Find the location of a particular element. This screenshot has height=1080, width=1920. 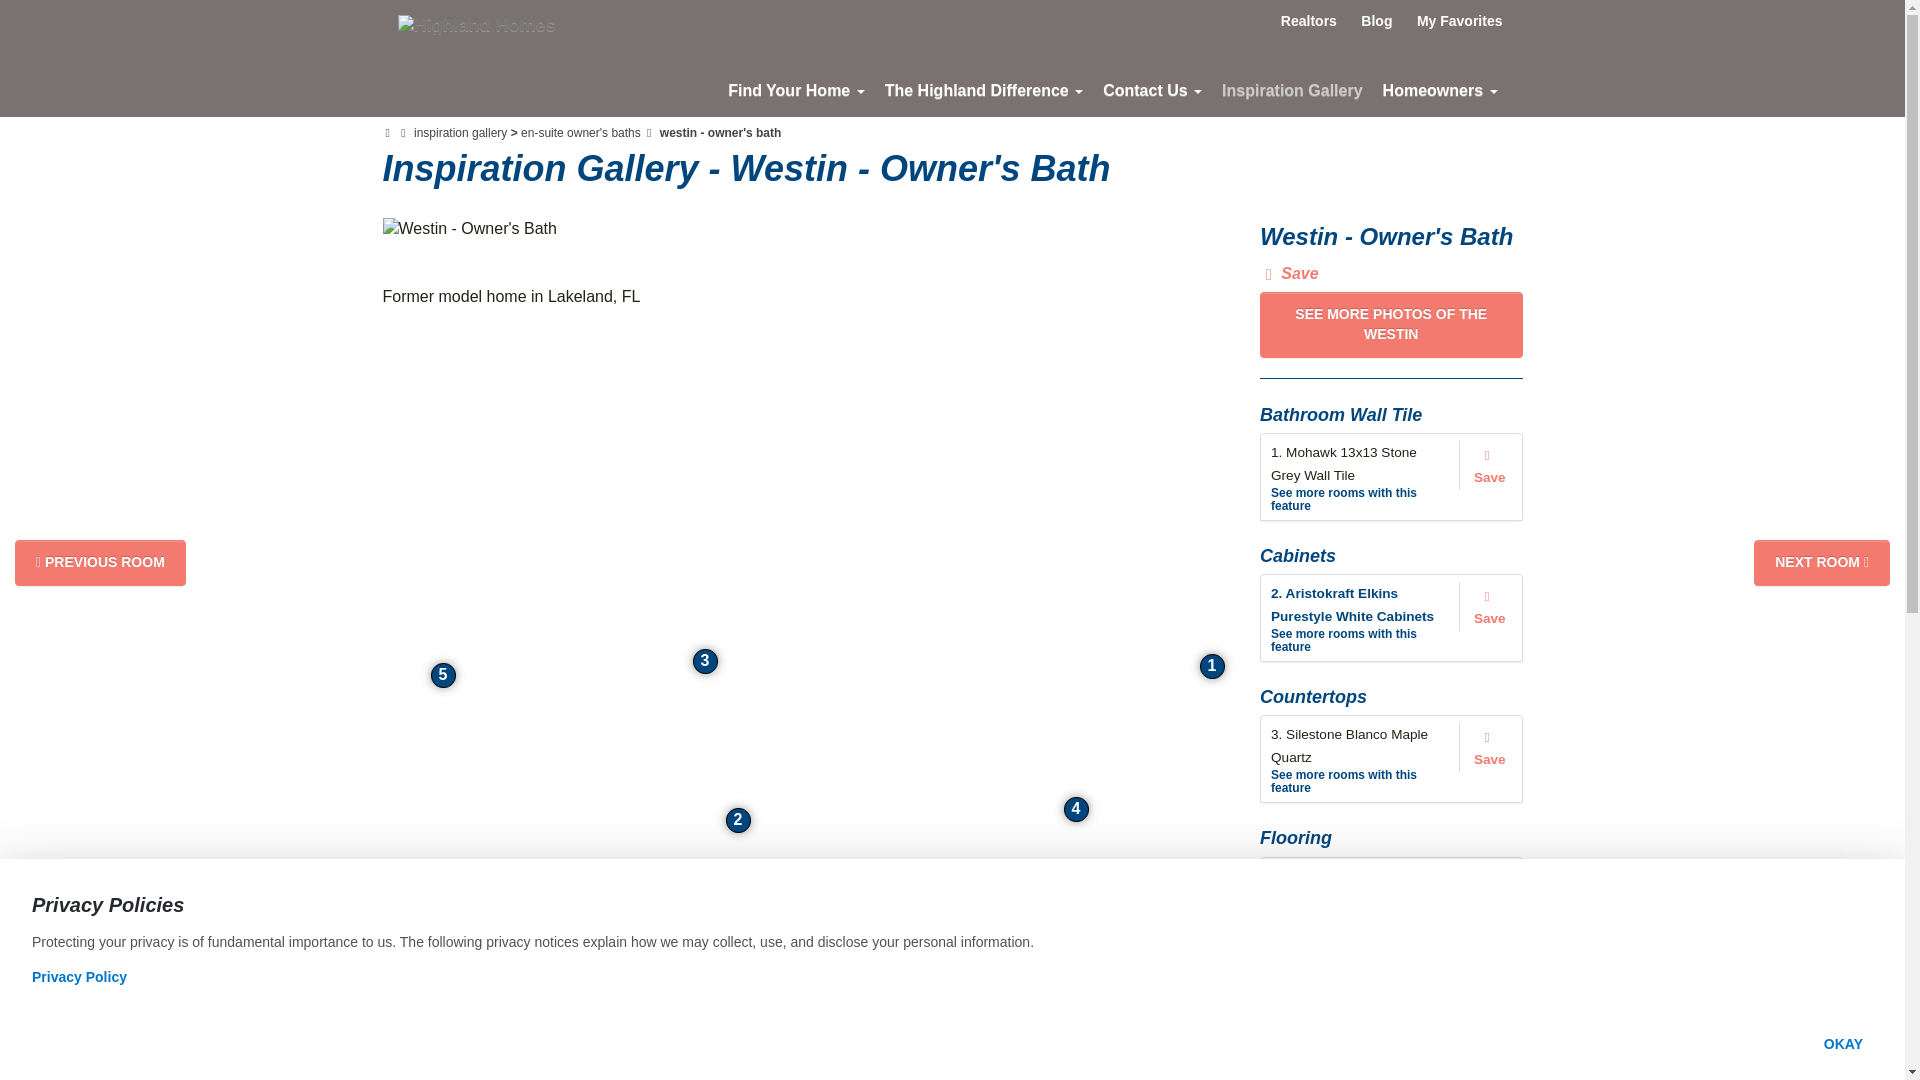

Find Your Home is located at coordinates (796, 90).